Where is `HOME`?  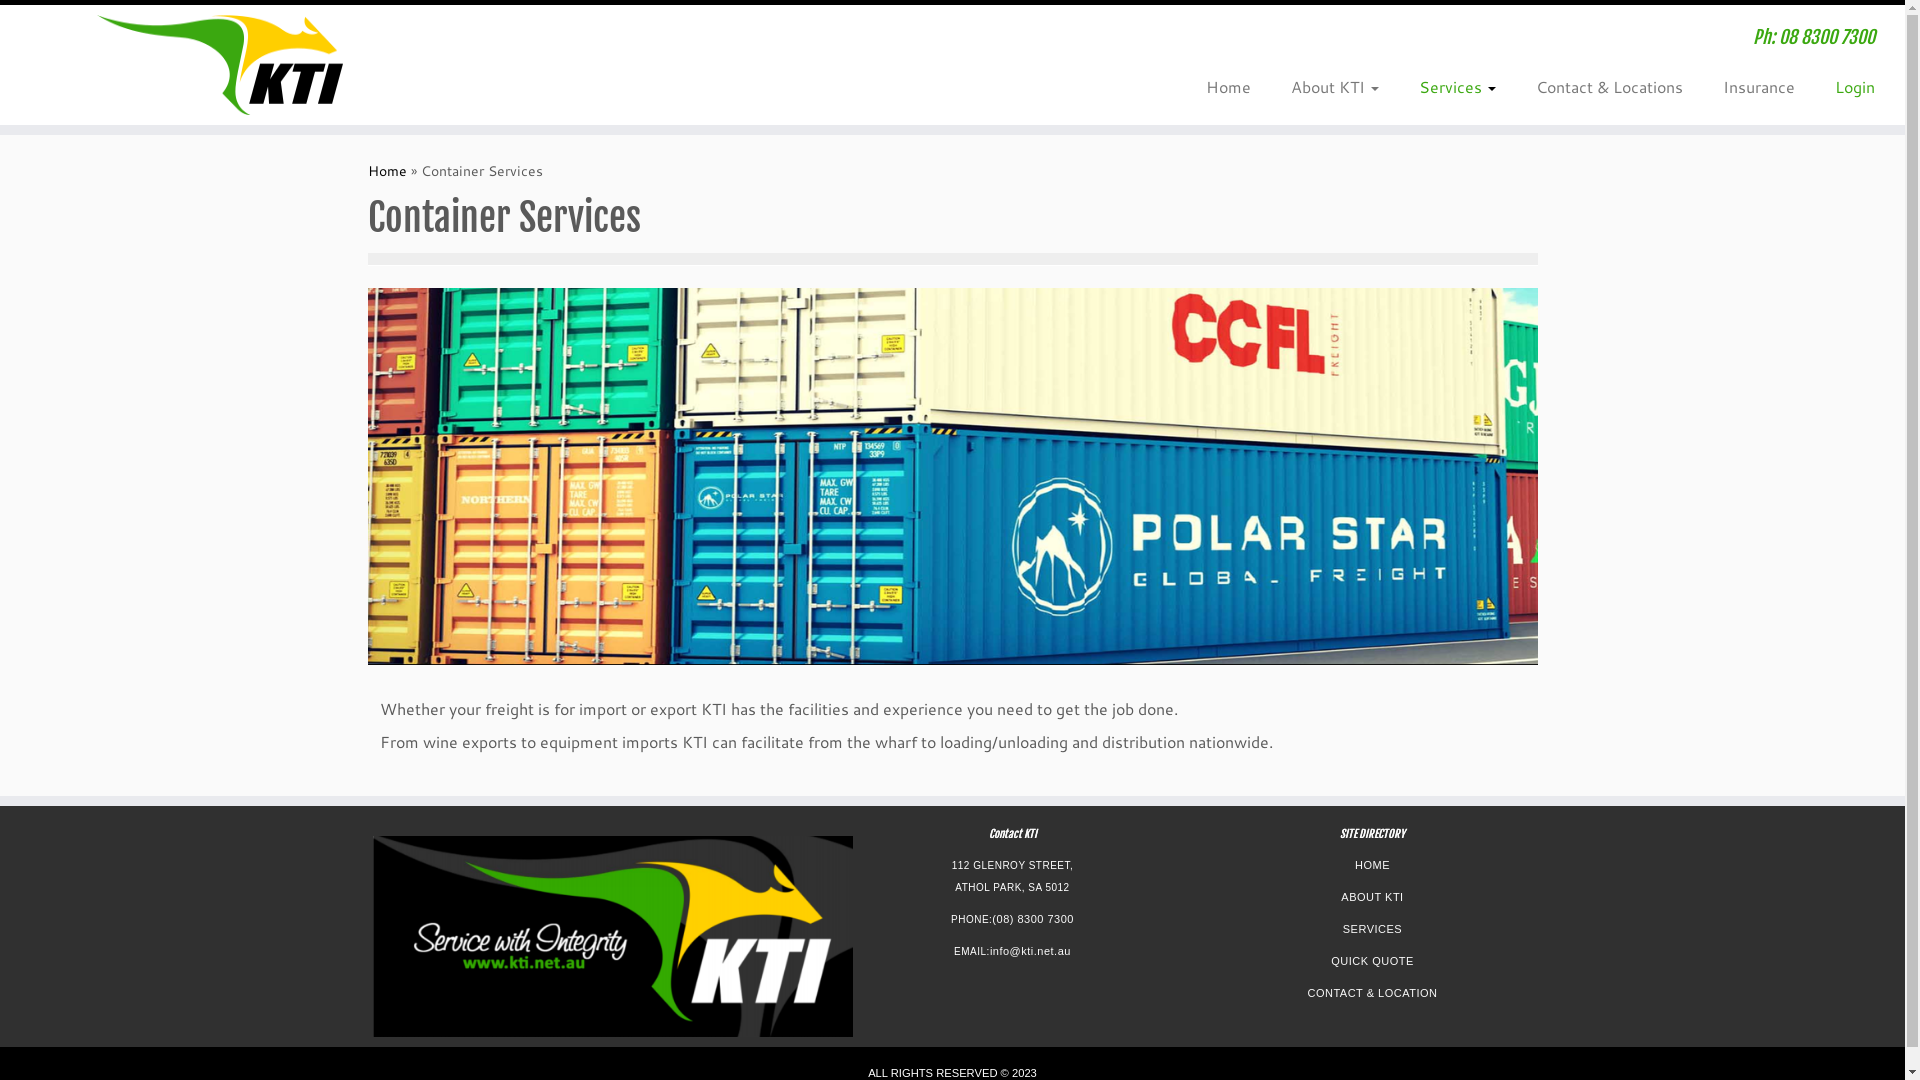 HOME is located at coordinates (1372, 865).